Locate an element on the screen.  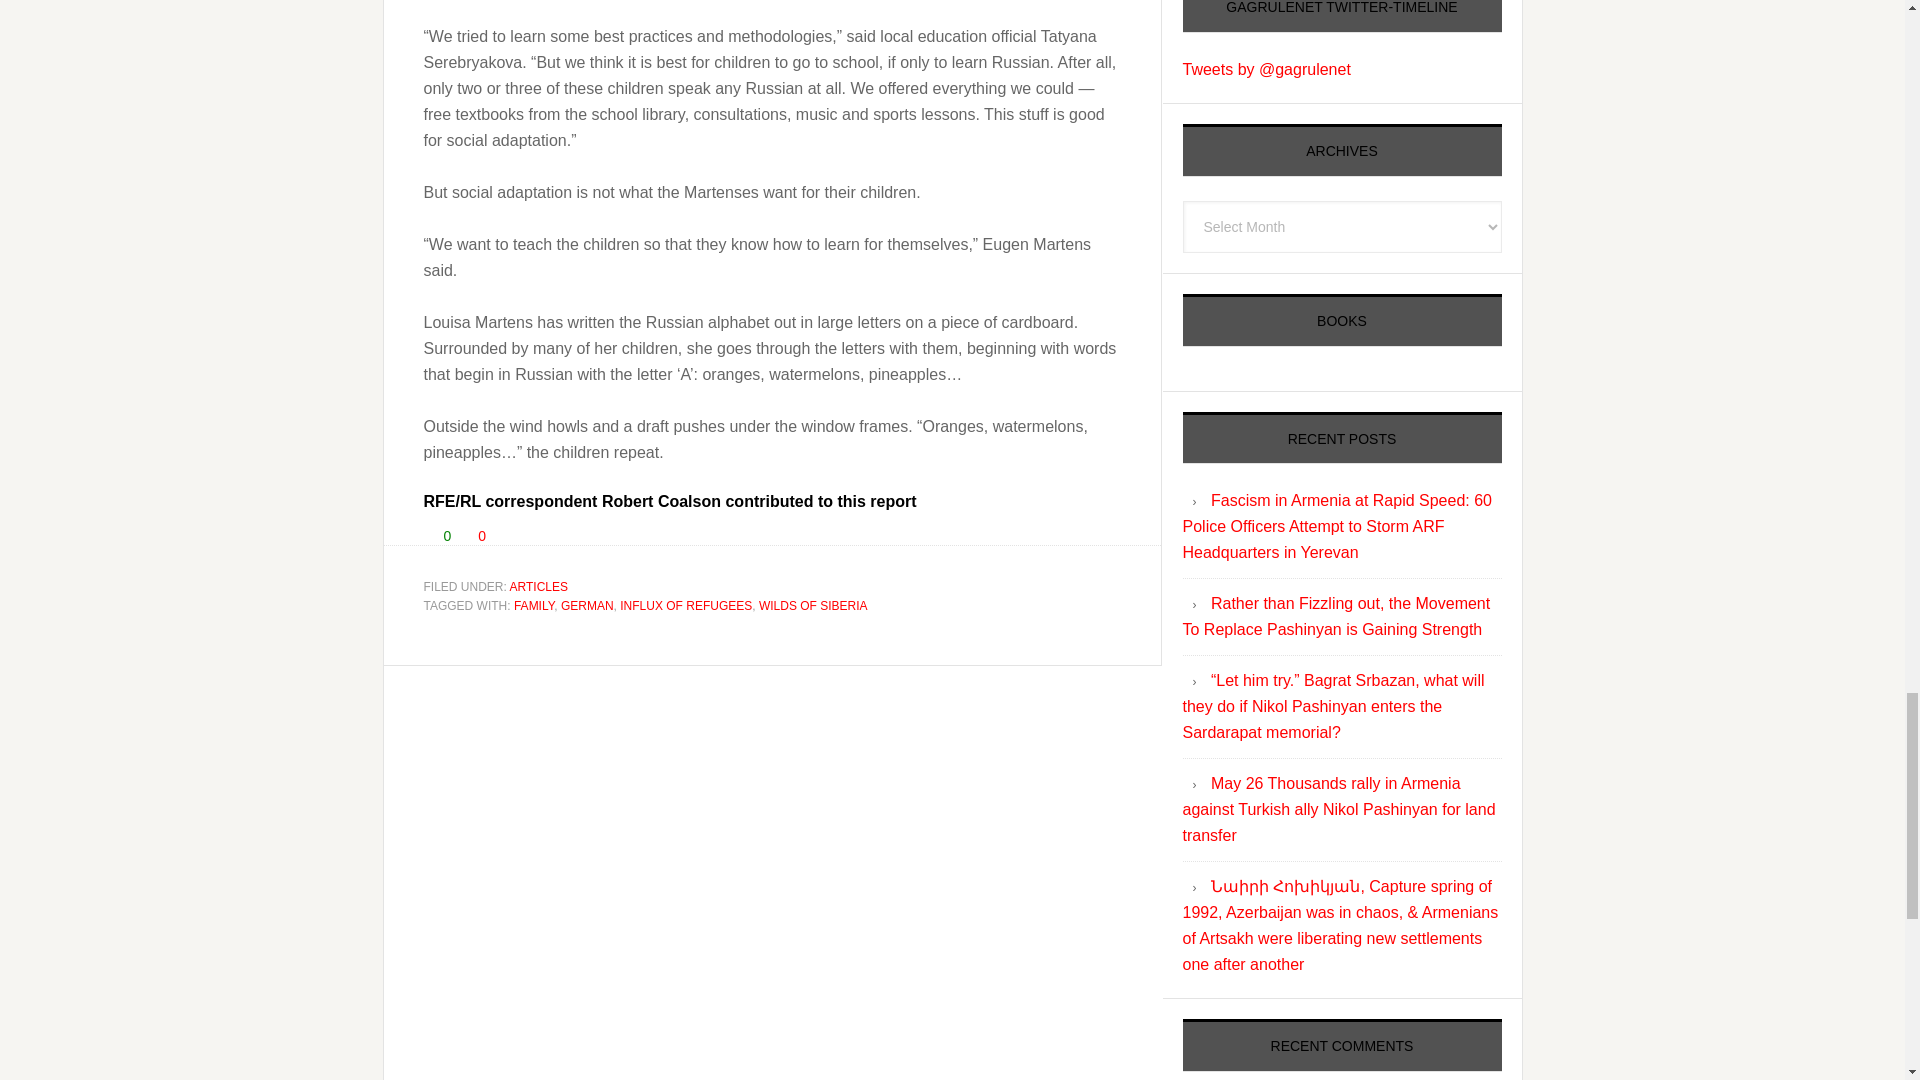
FAMILY is located at coordinates (534, 606).